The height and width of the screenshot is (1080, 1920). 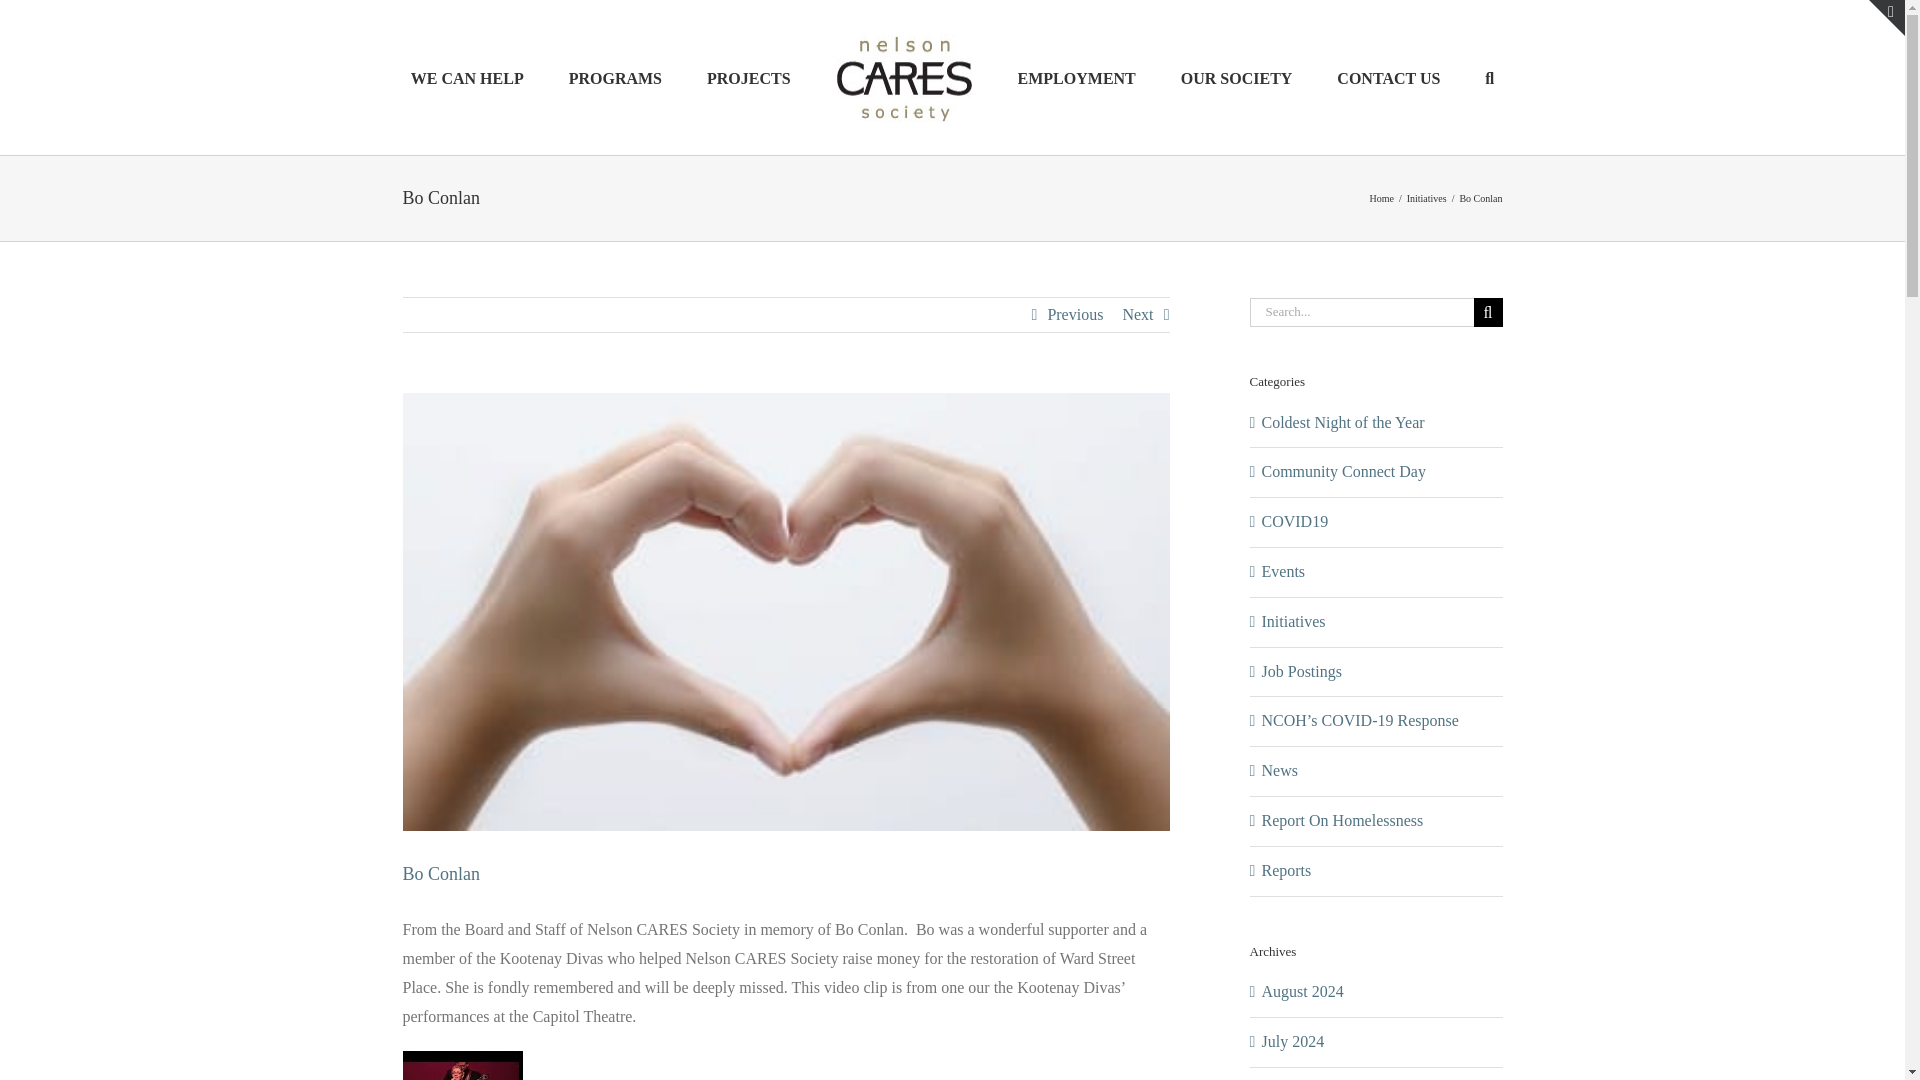 What do you see at coordinates (467, 76) in the screenshot?
I see `WE CAN HELP` at bounding box center [467, 76].